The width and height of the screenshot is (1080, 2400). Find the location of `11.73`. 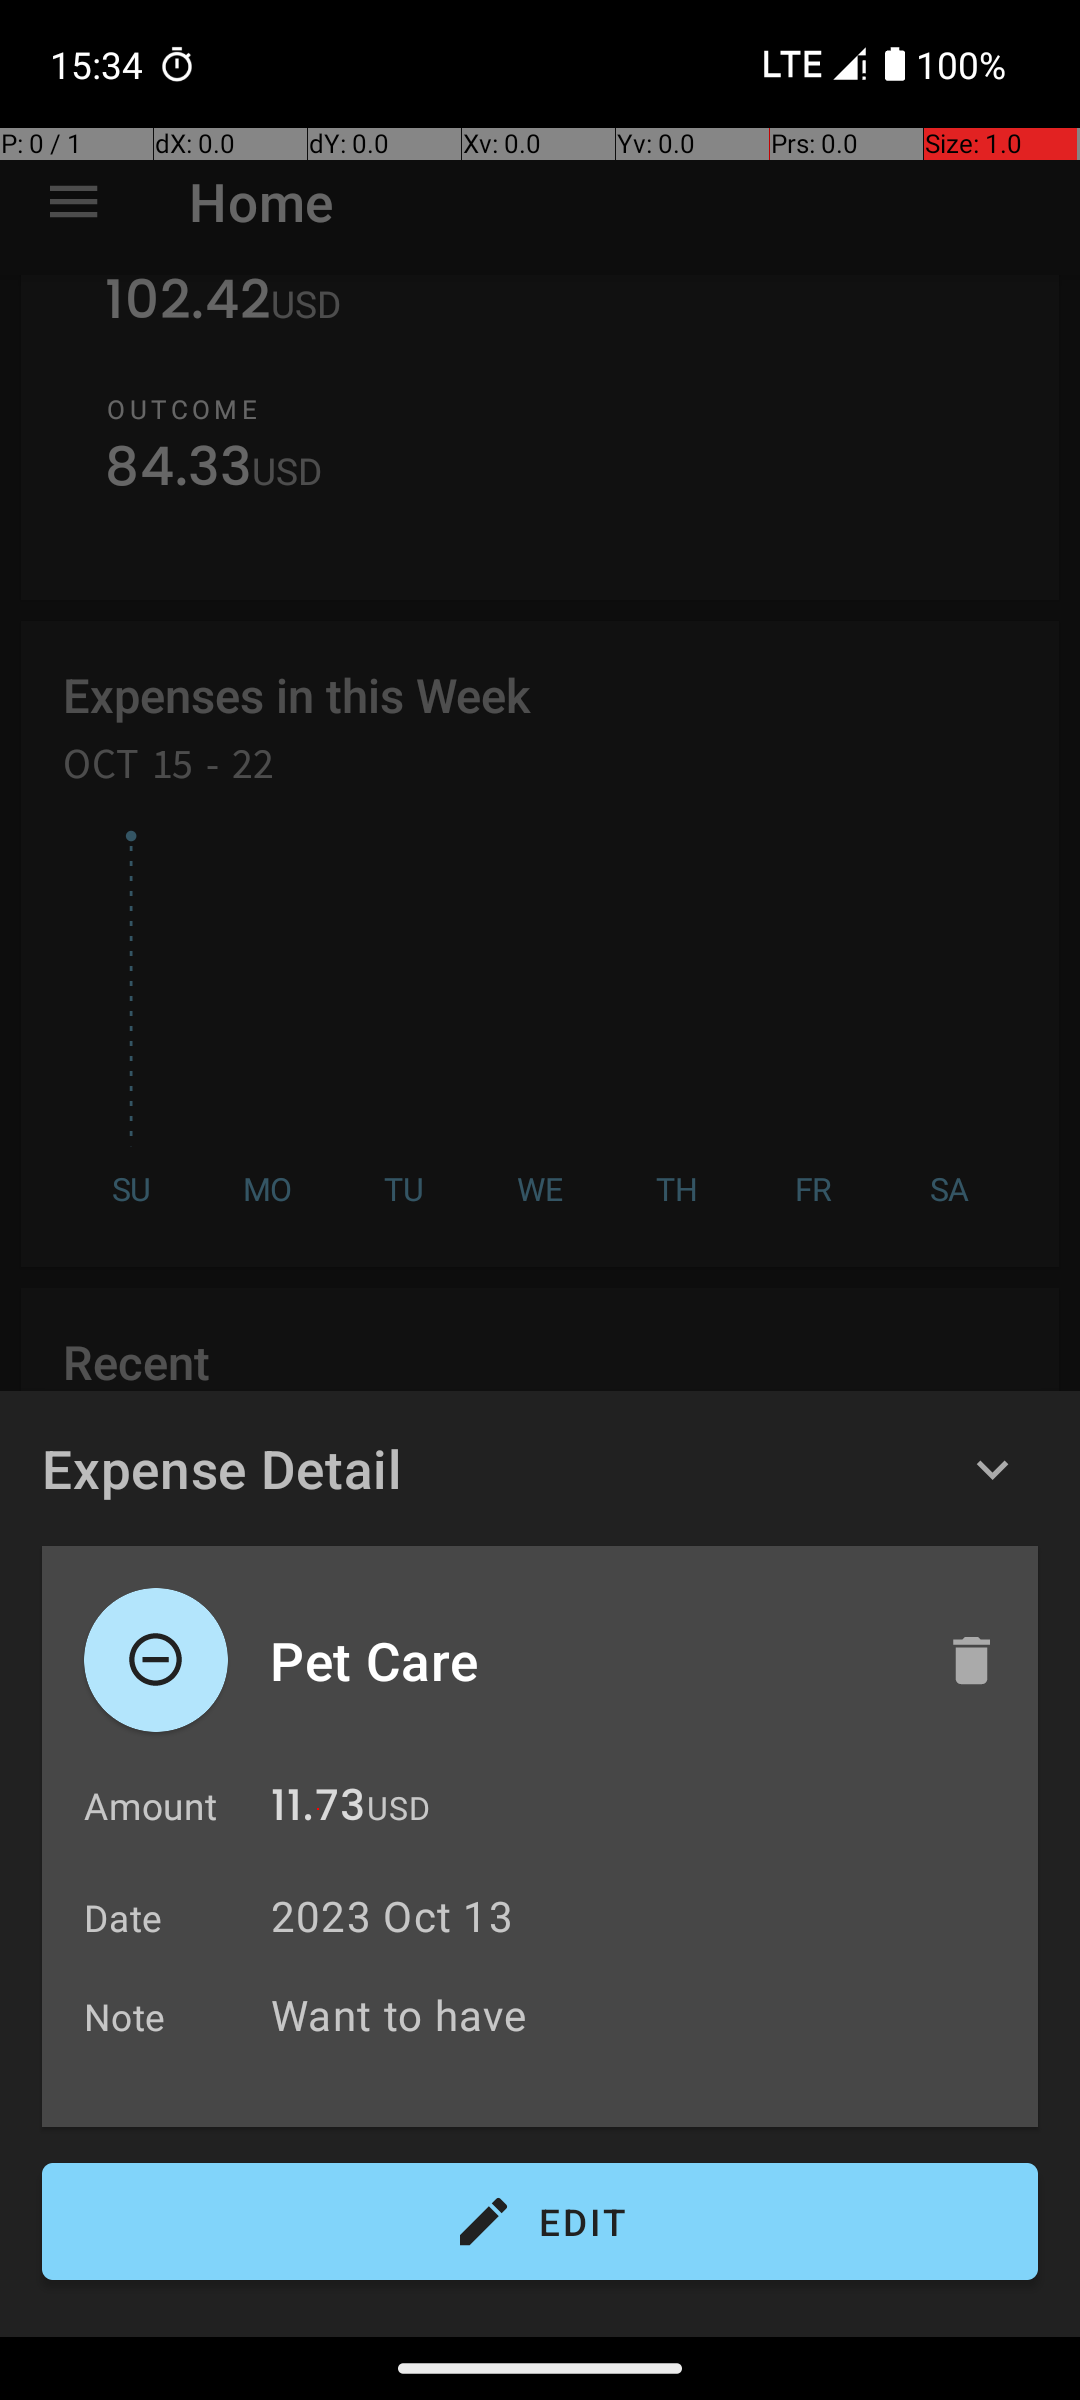

11.73 is located at coordinates (318, 1810).